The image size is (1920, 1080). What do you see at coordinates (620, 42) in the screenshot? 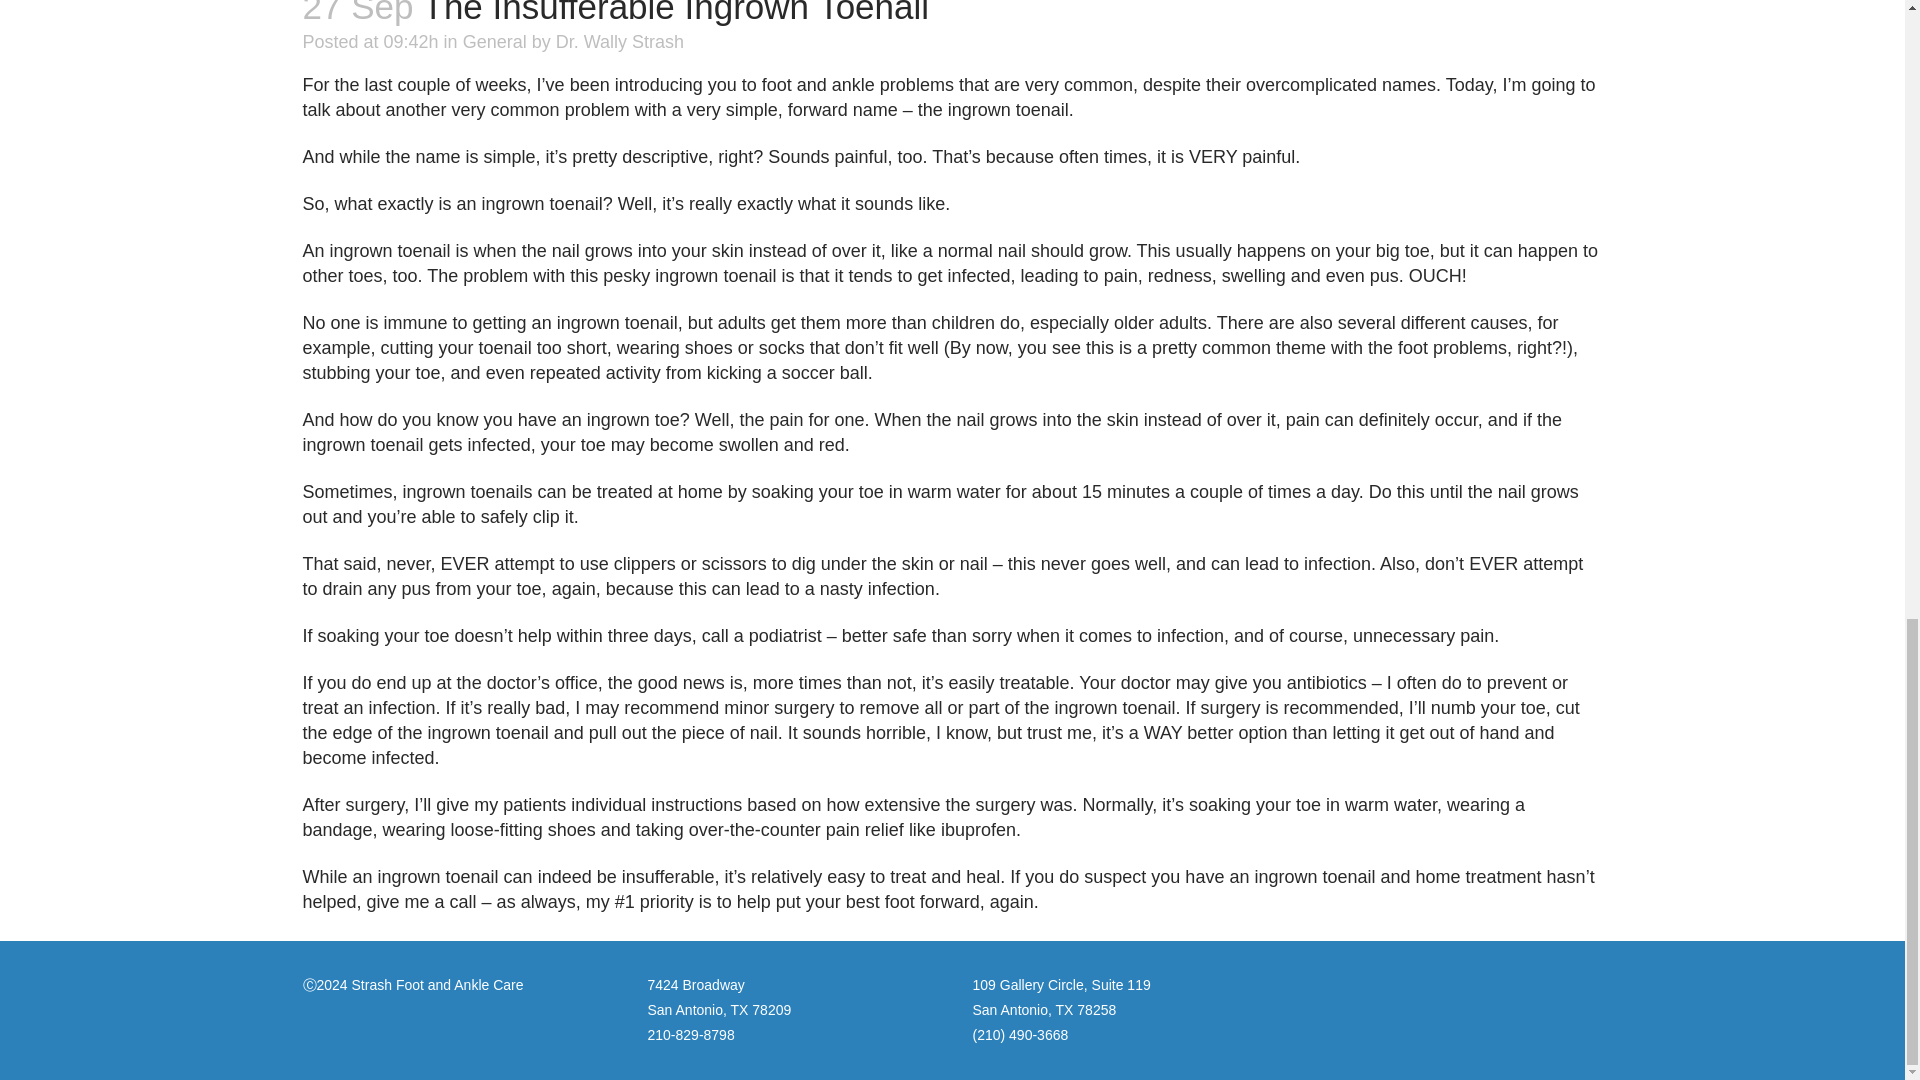
I see `Dr. Wally Strash` at bounding box center [620, 42].